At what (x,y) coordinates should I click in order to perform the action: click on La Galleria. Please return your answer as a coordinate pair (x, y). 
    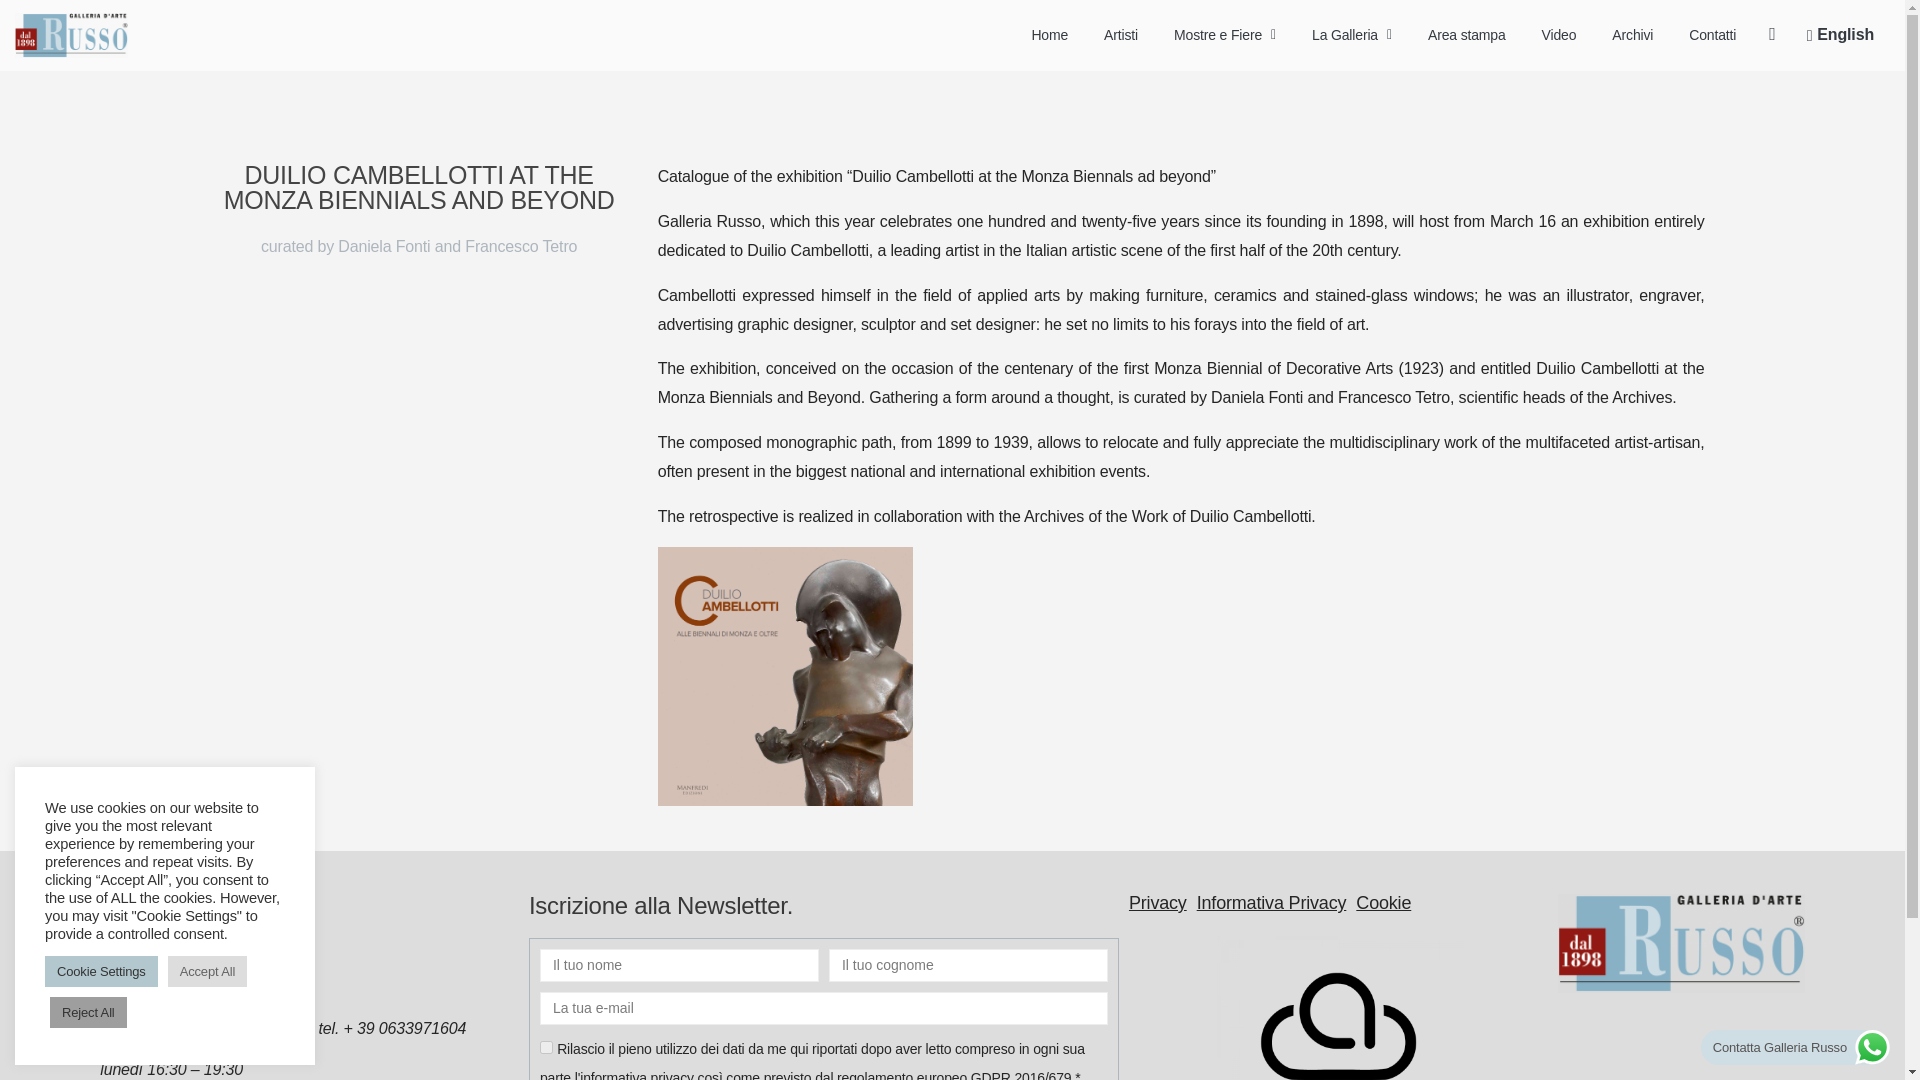
    Looking at the image, I should click on (1351, 35).